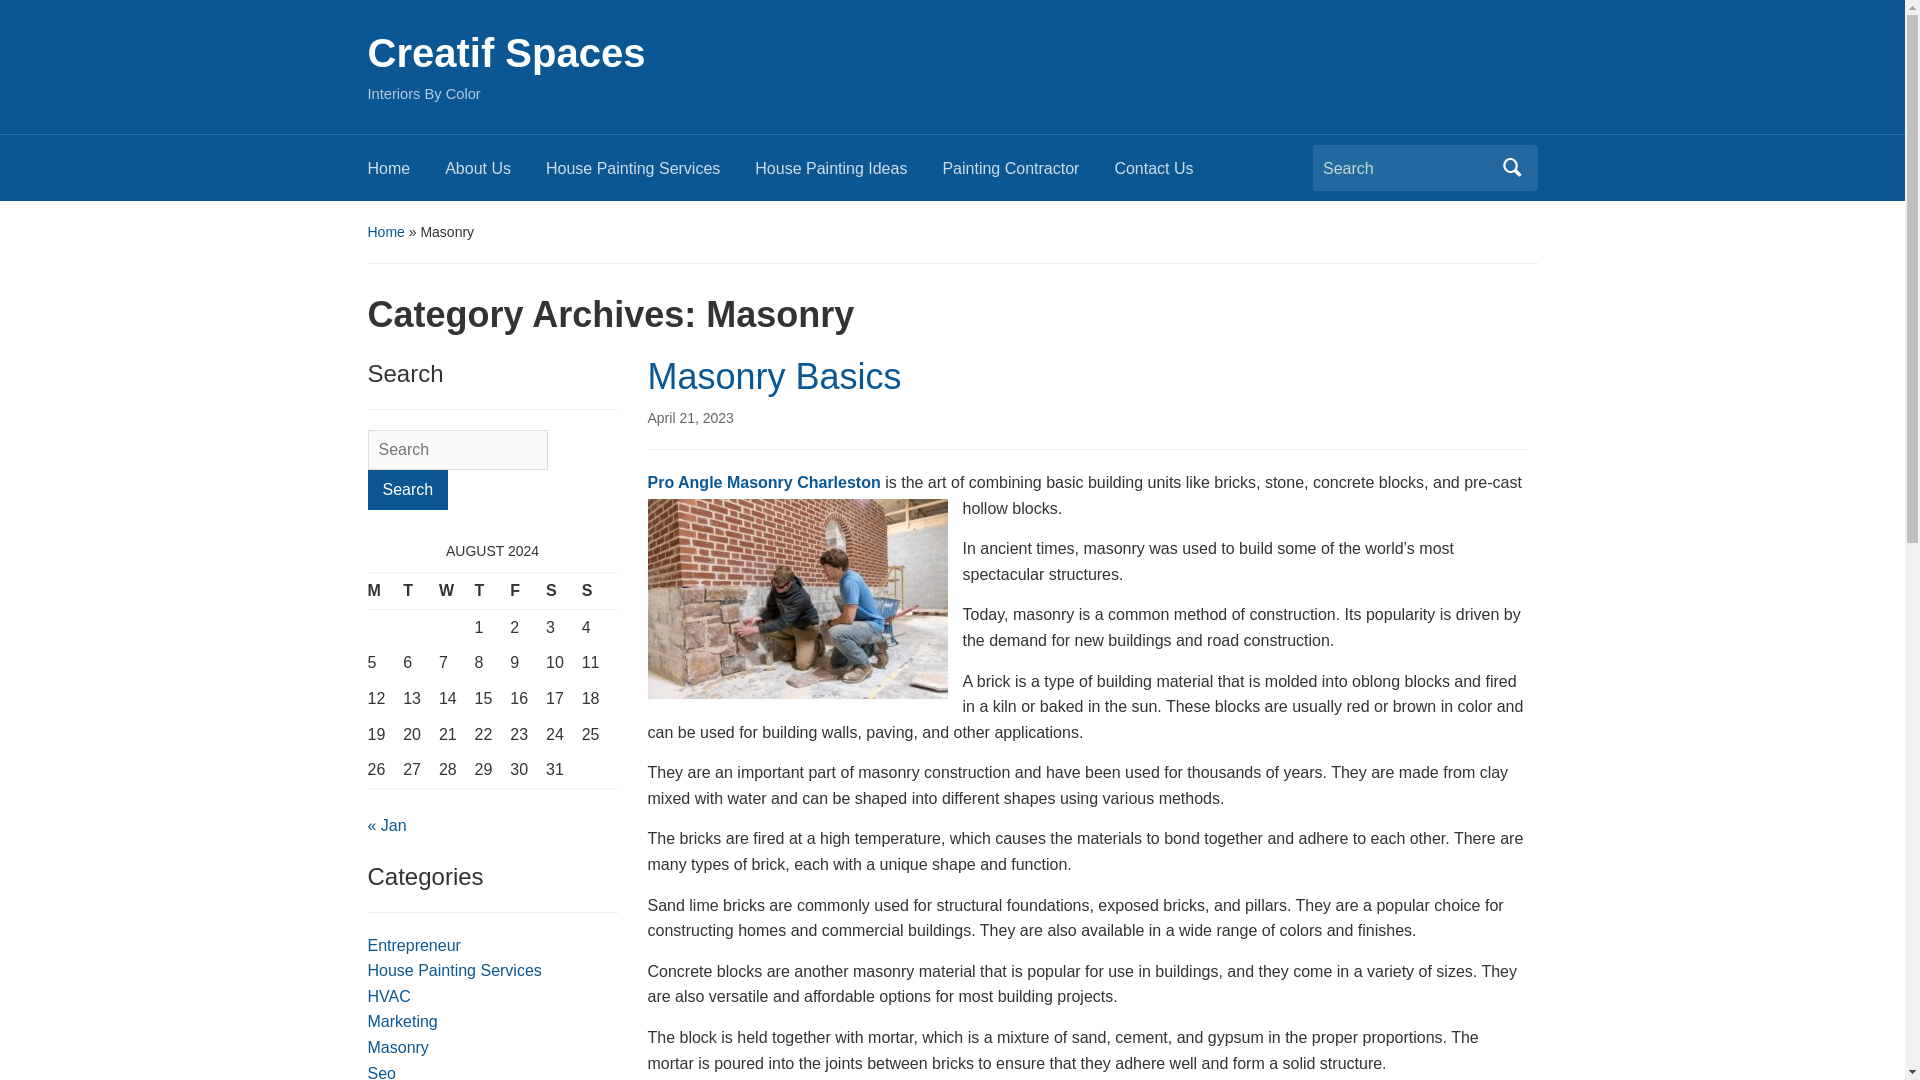 This screenshot has height=1080, width=1920. I want to click on Home, so click(406, 174).